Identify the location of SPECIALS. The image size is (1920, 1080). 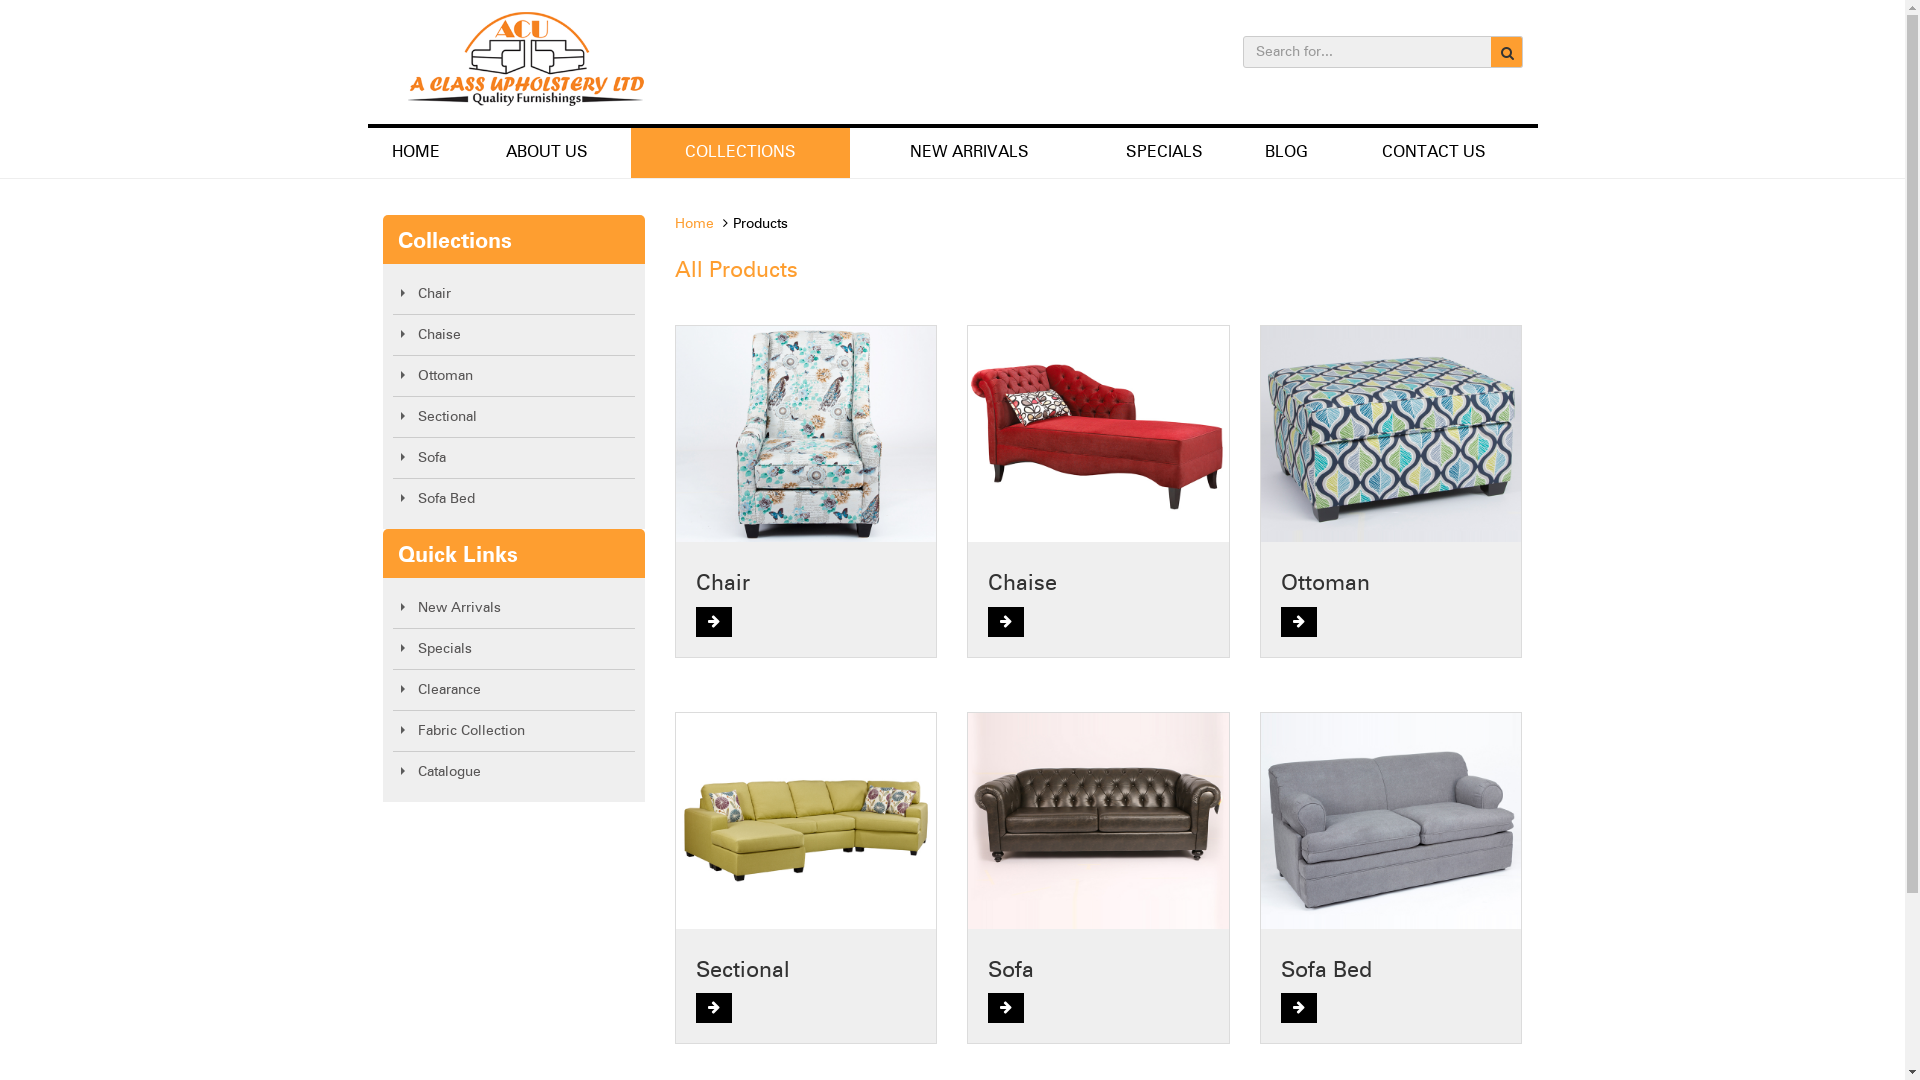
(1164, 153).